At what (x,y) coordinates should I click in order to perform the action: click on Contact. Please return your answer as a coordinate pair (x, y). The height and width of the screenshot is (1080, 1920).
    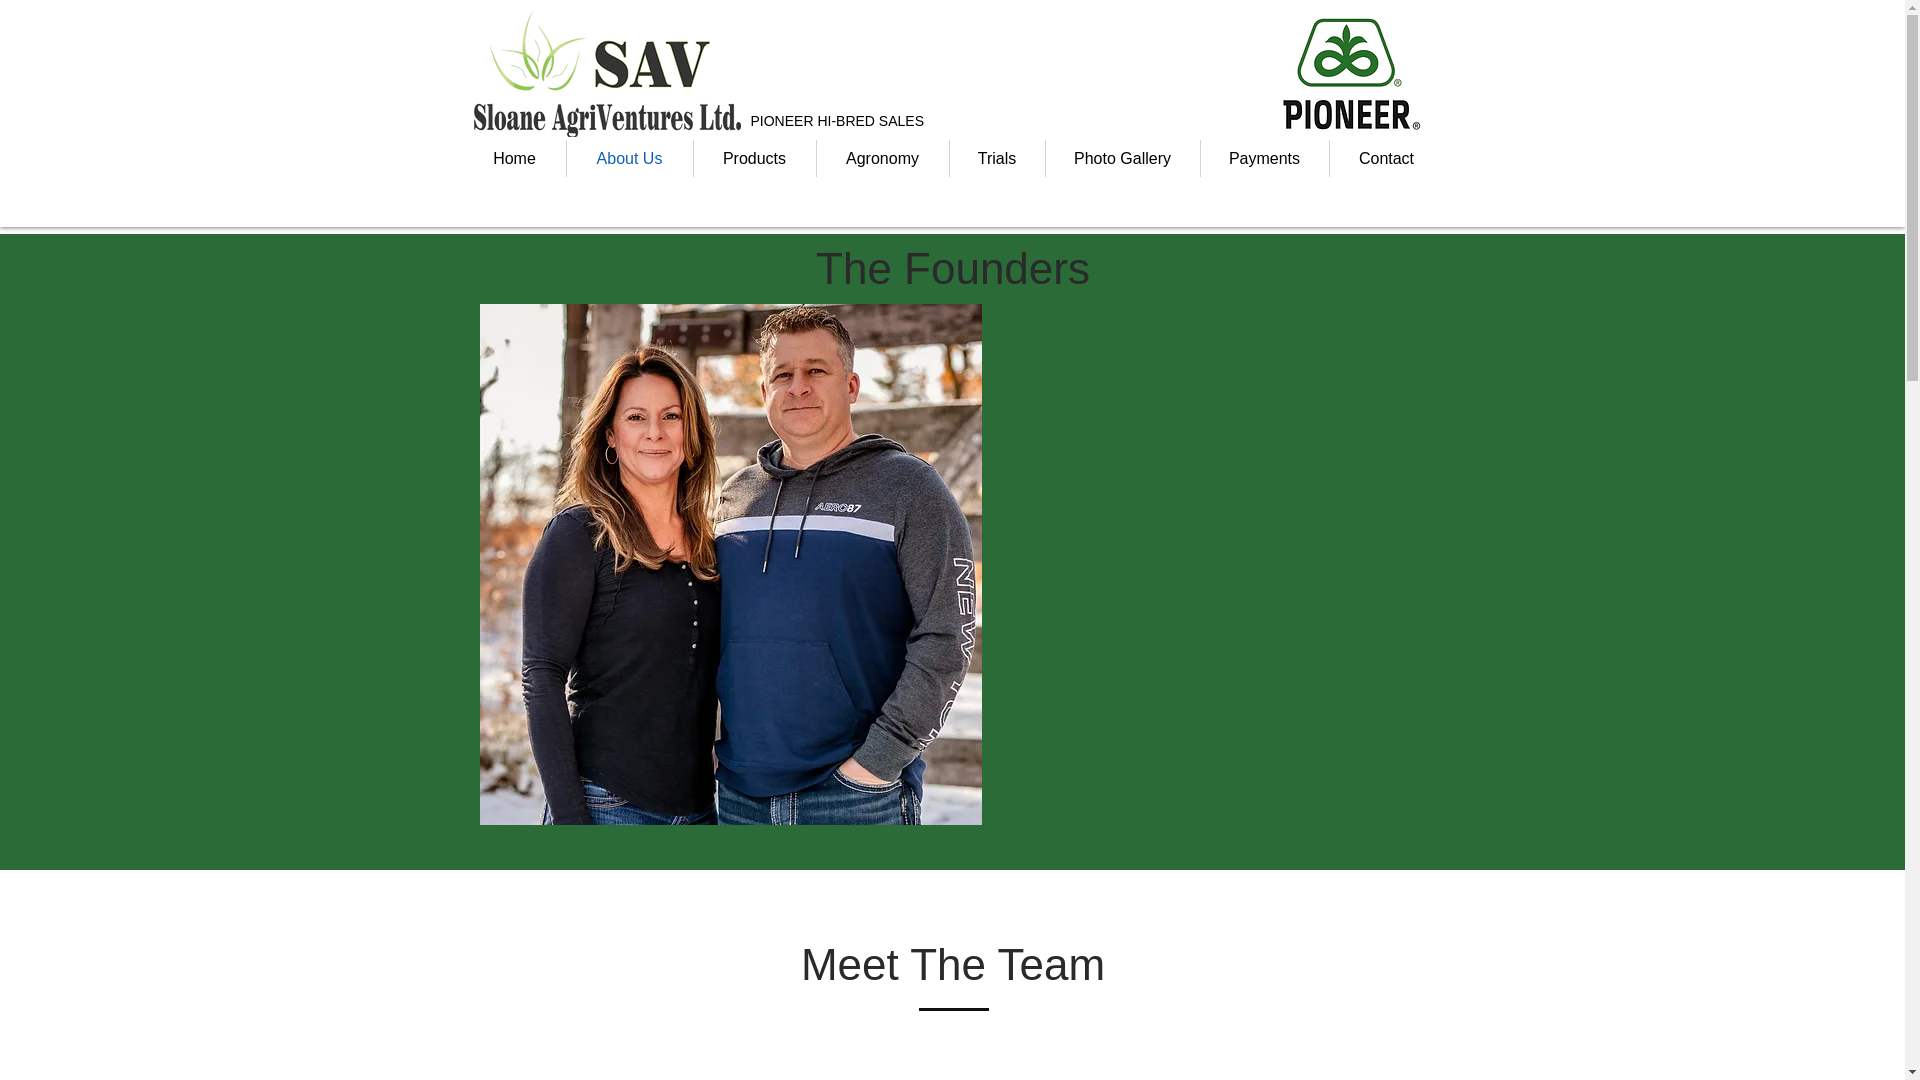
    Looking at the image, I should click on (1386, 158).